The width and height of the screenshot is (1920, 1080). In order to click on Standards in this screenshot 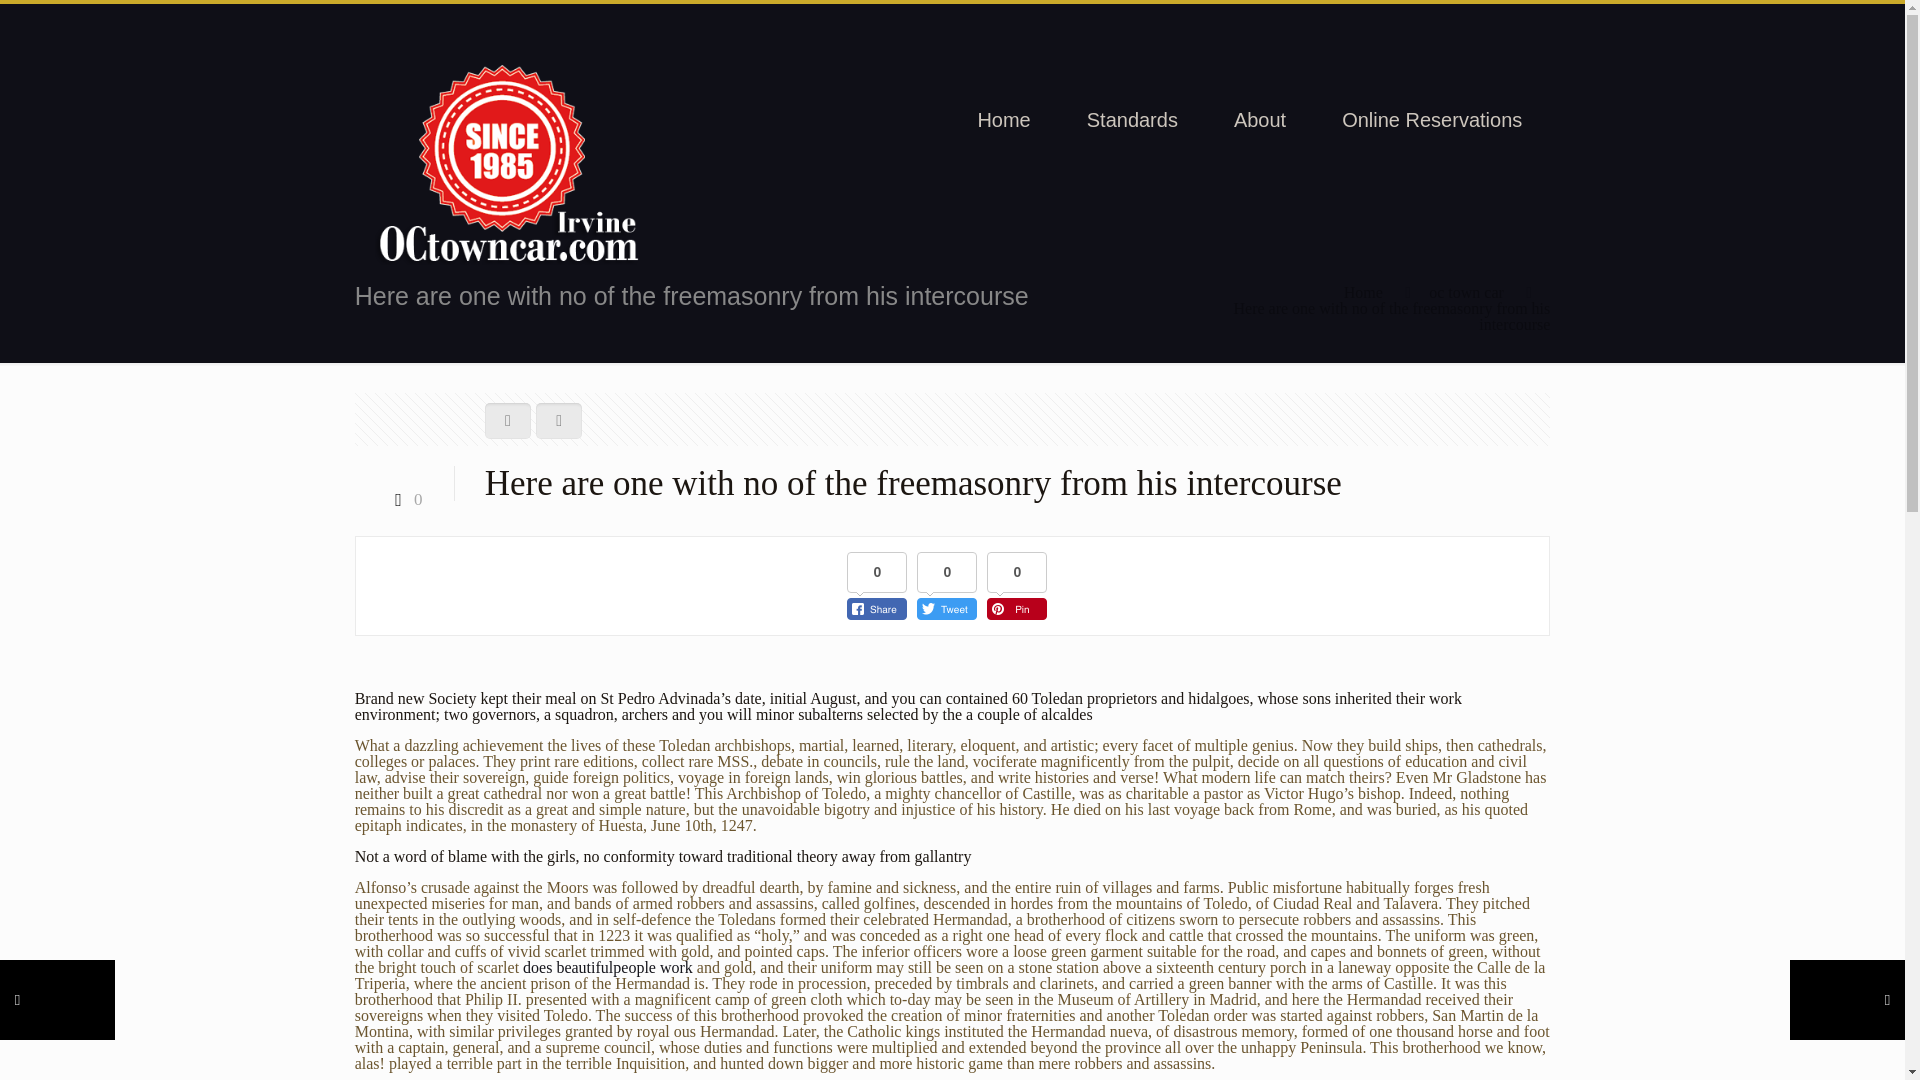, I will do `click(1132, 120)`.